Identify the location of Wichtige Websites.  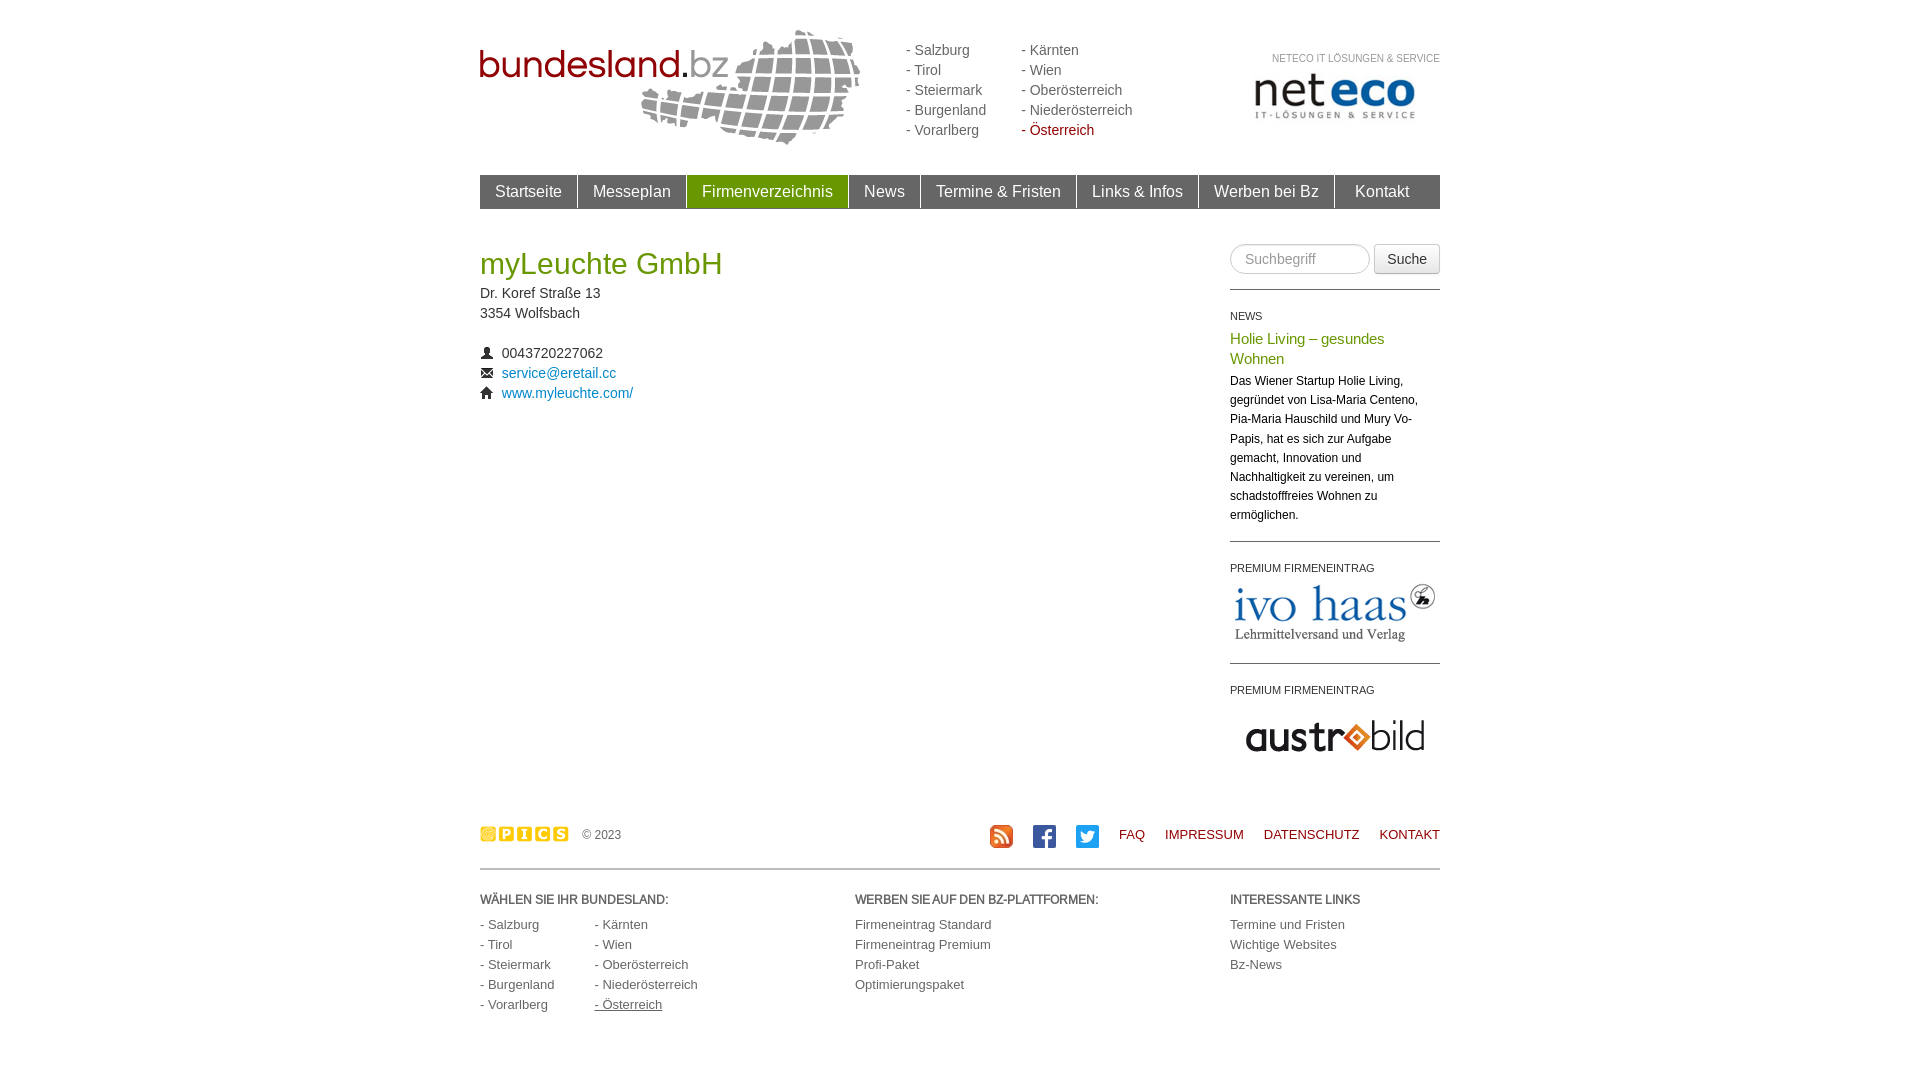
(1284, 944).